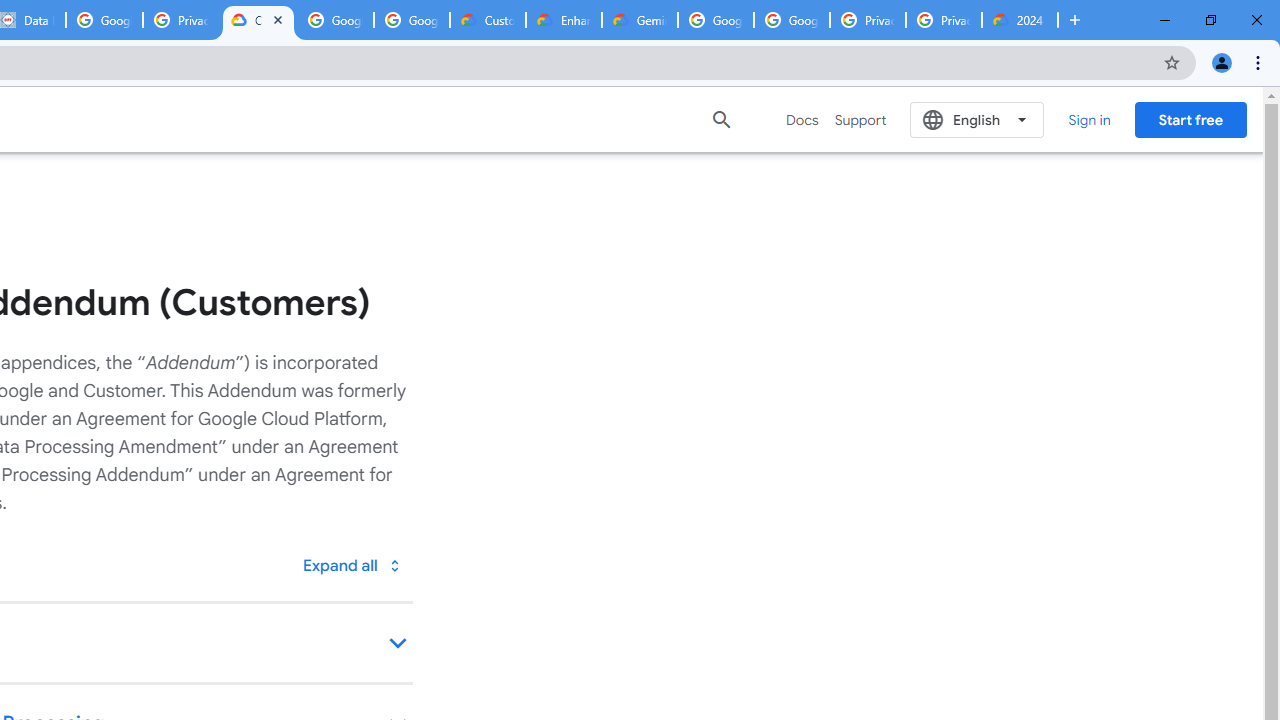 This screenshot has height=720, width=1280. I want to click on Docs, so click(802, 120).